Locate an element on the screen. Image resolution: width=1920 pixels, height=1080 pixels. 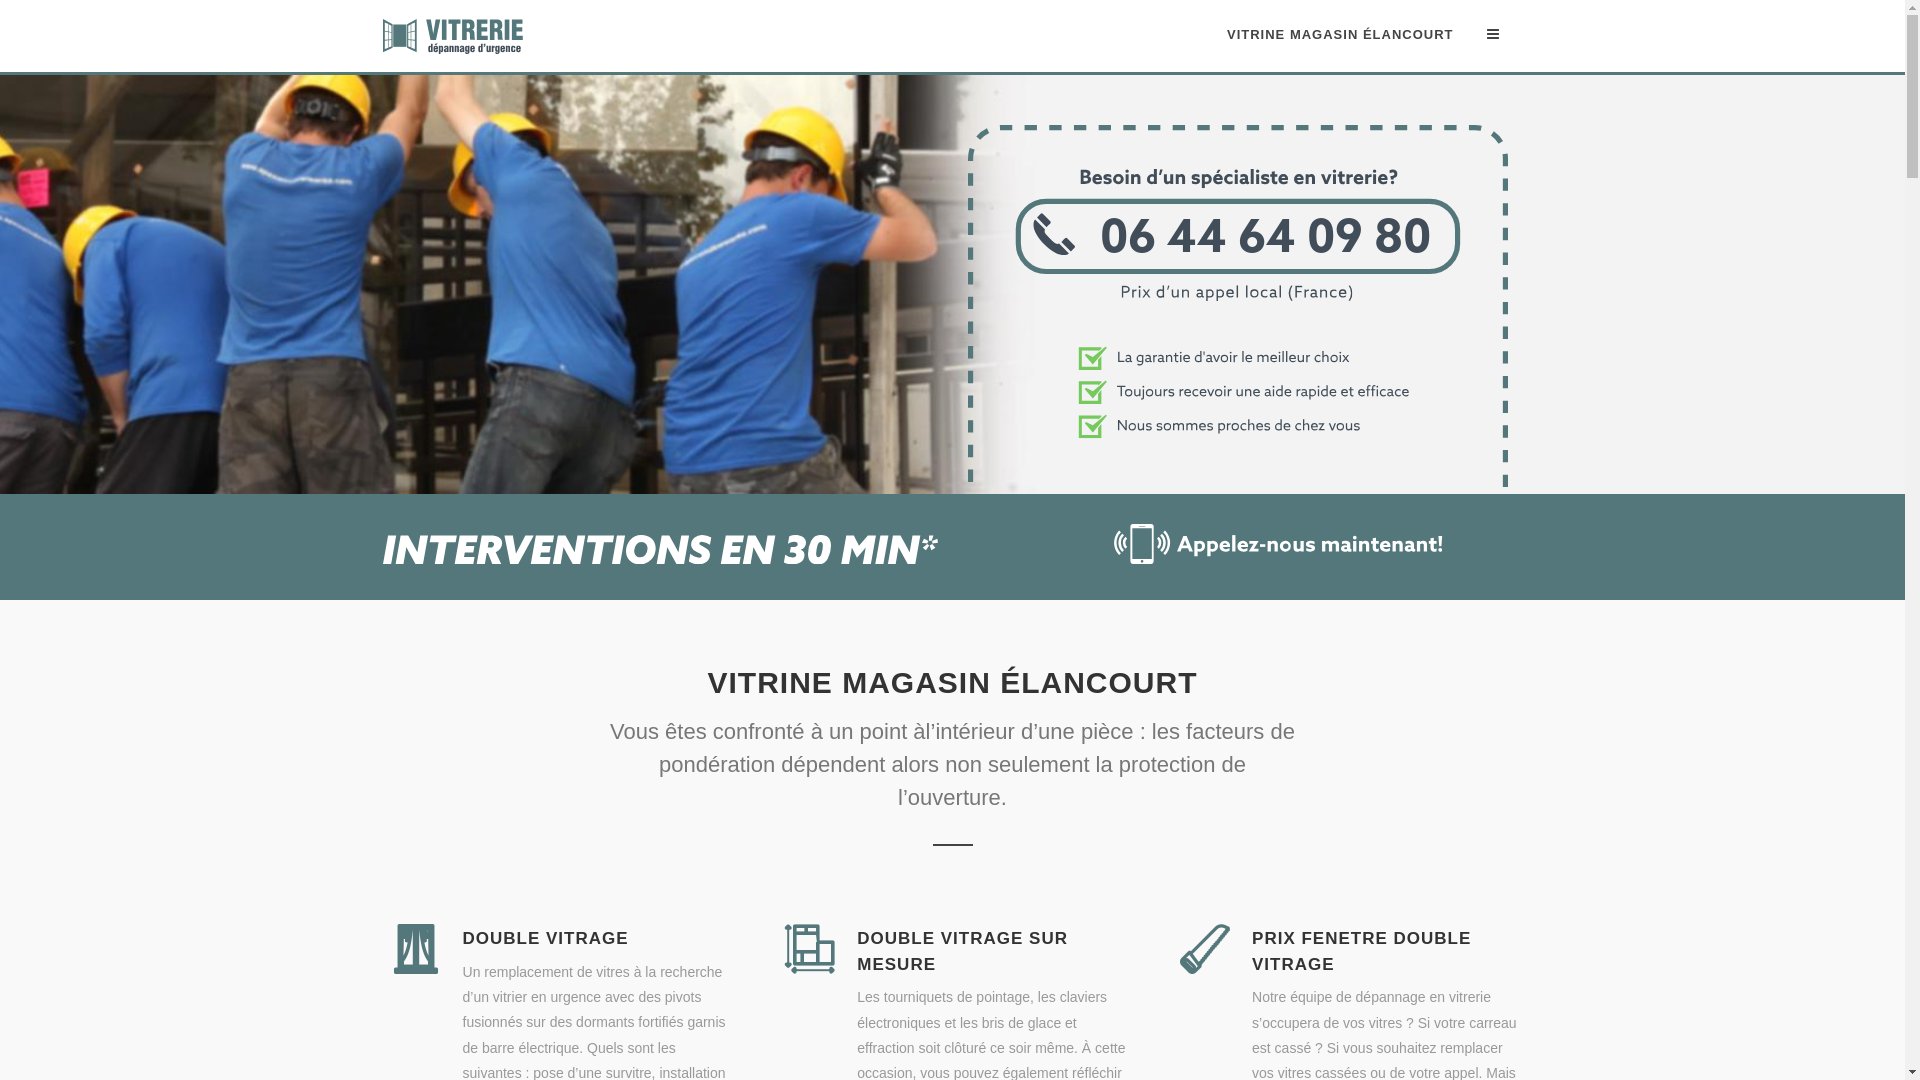
DOUBLE VITRAGE SUR MESURE is located at coordinates (962, 952).